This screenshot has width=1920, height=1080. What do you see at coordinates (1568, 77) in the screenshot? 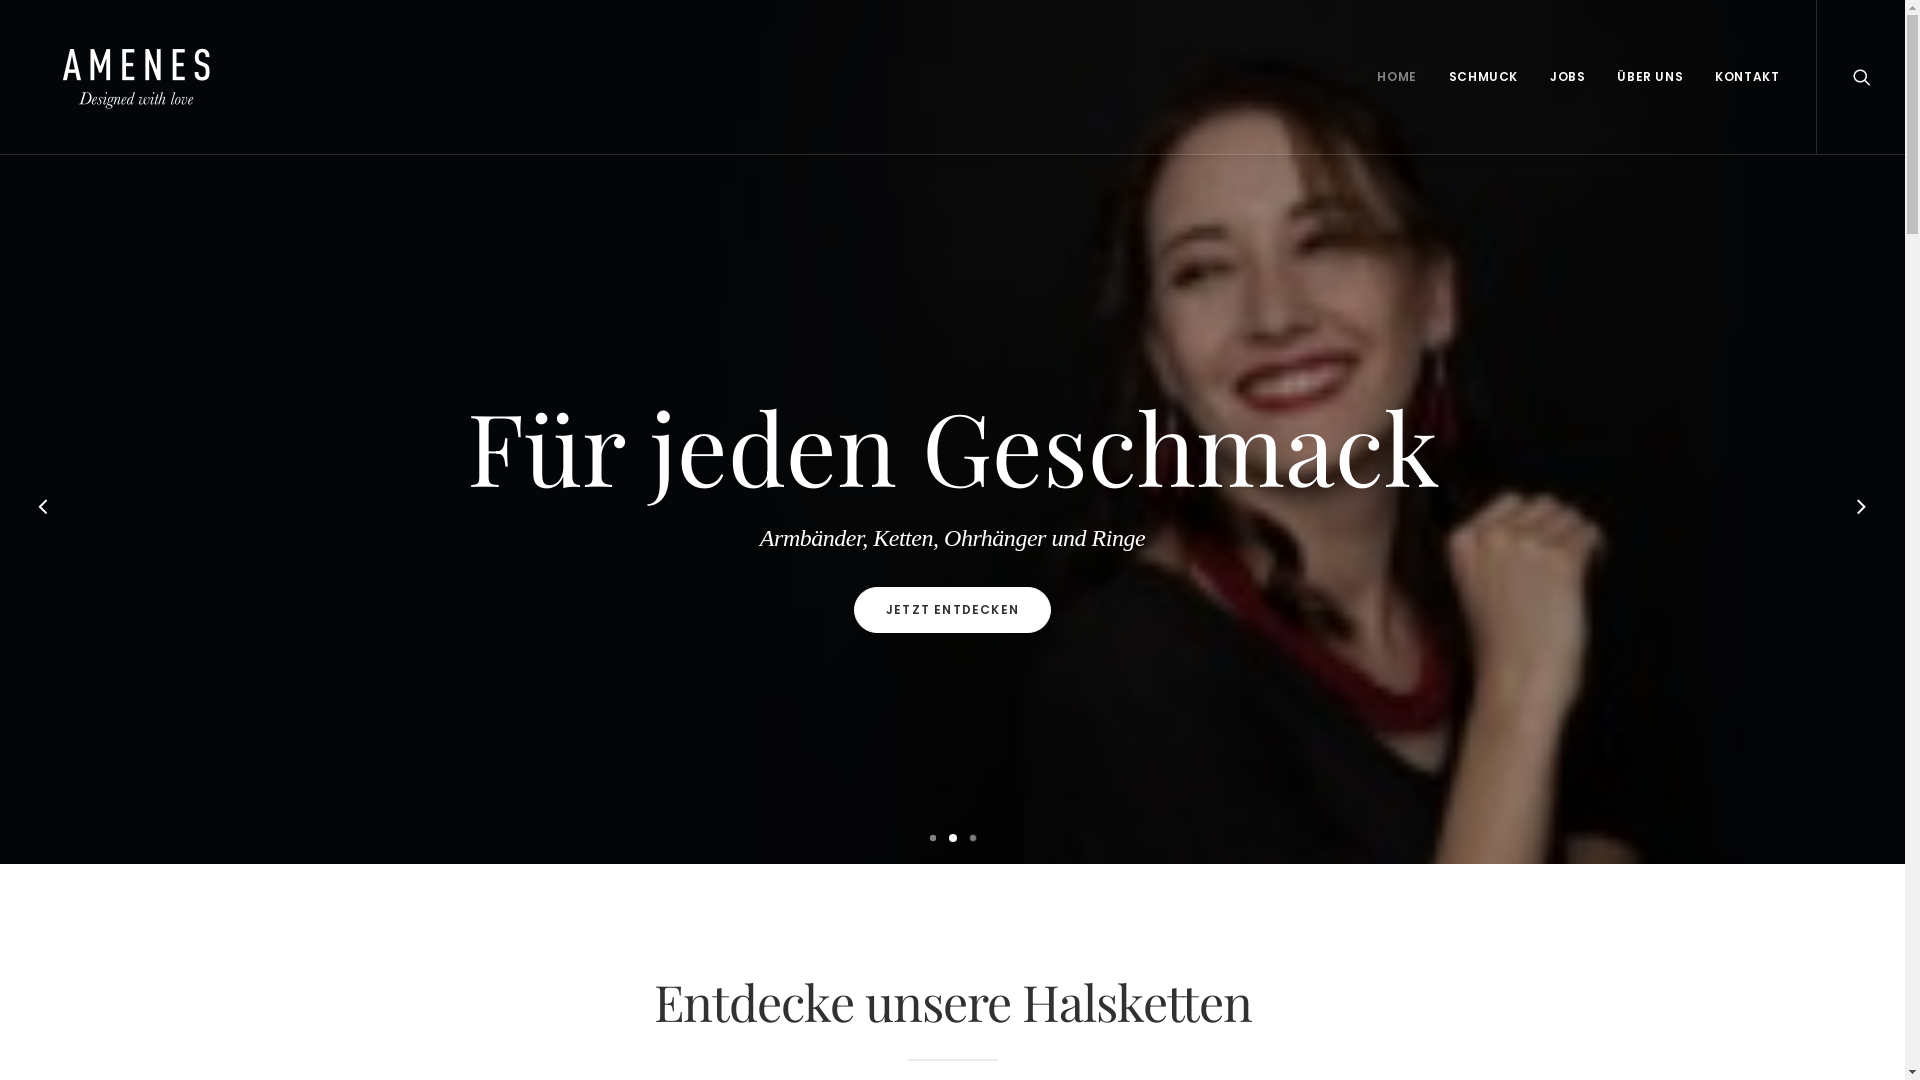
I see `JOBS` at bounding box center [1568, 77].